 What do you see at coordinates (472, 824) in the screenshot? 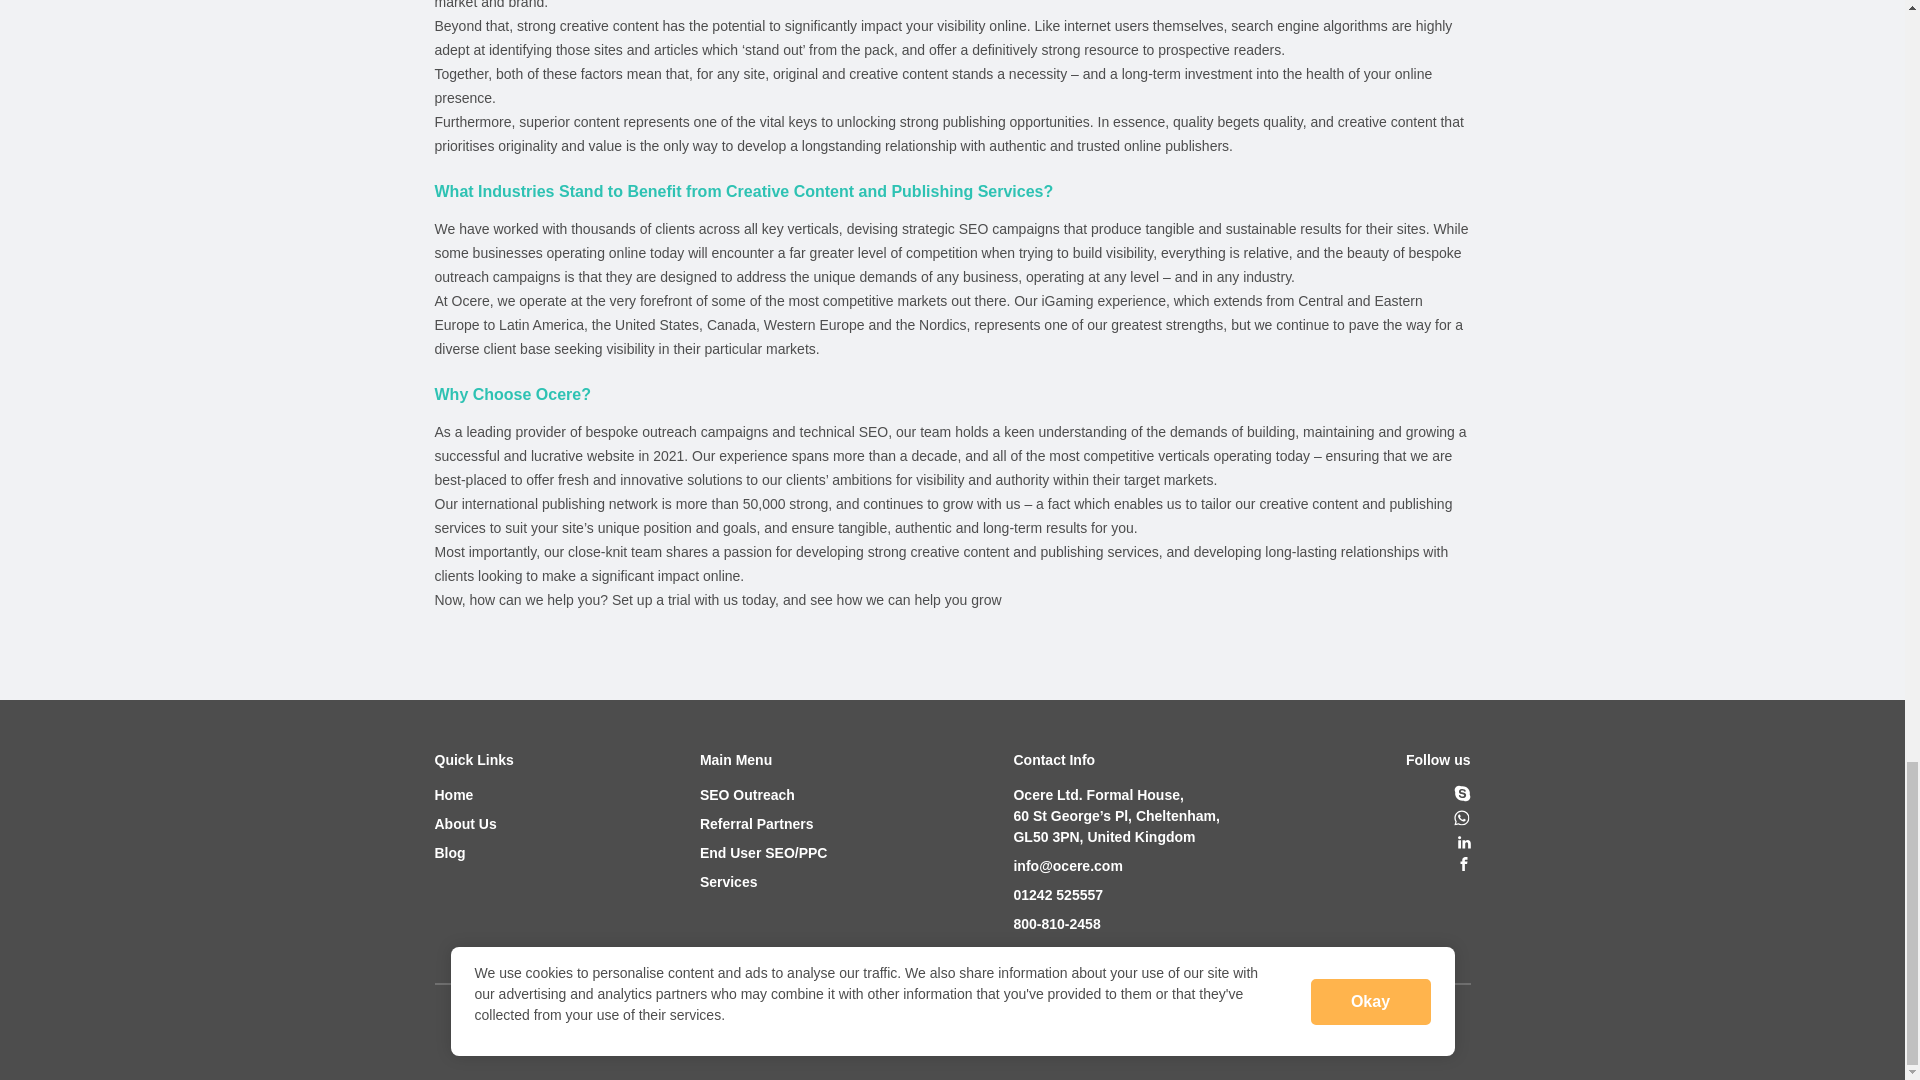
I see `About Us` at bounding box center [472, 824].